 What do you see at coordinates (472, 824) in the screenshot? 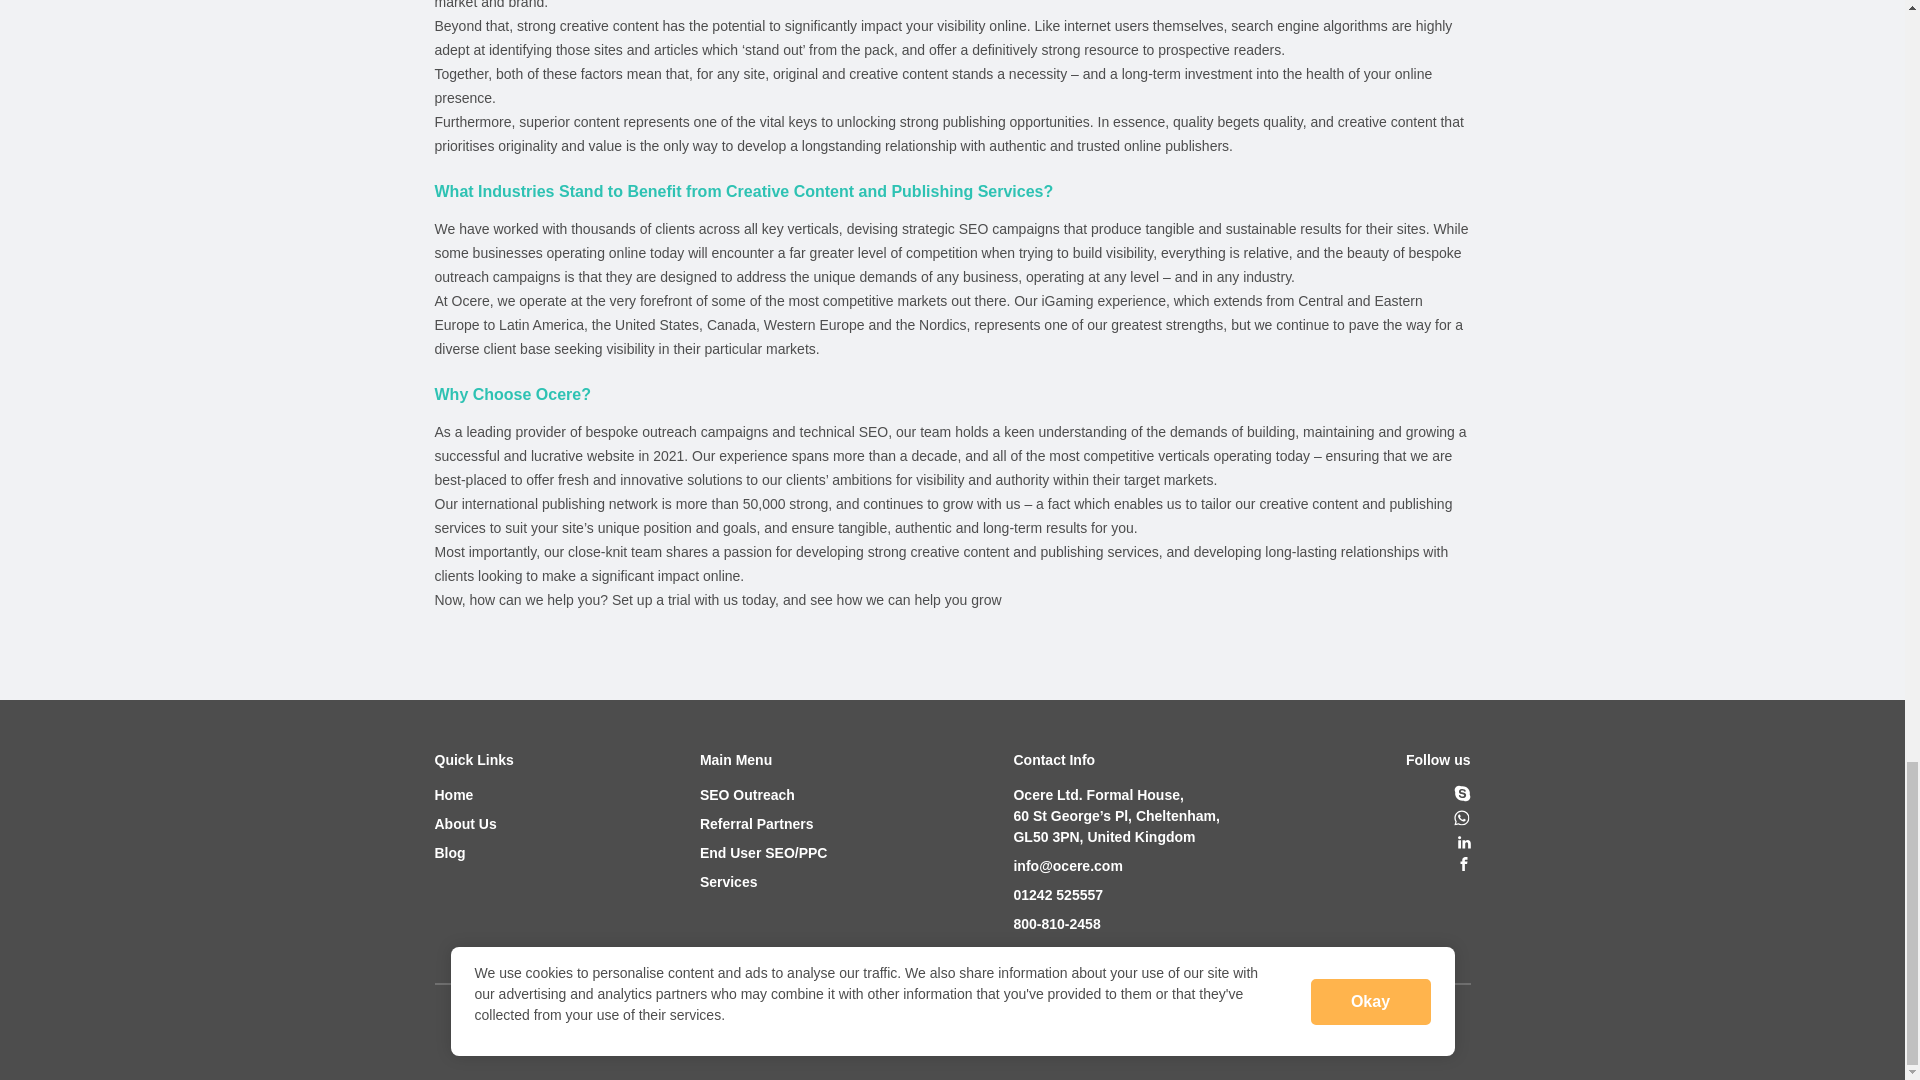
I see `About Us` at bounding box center [472, 824].